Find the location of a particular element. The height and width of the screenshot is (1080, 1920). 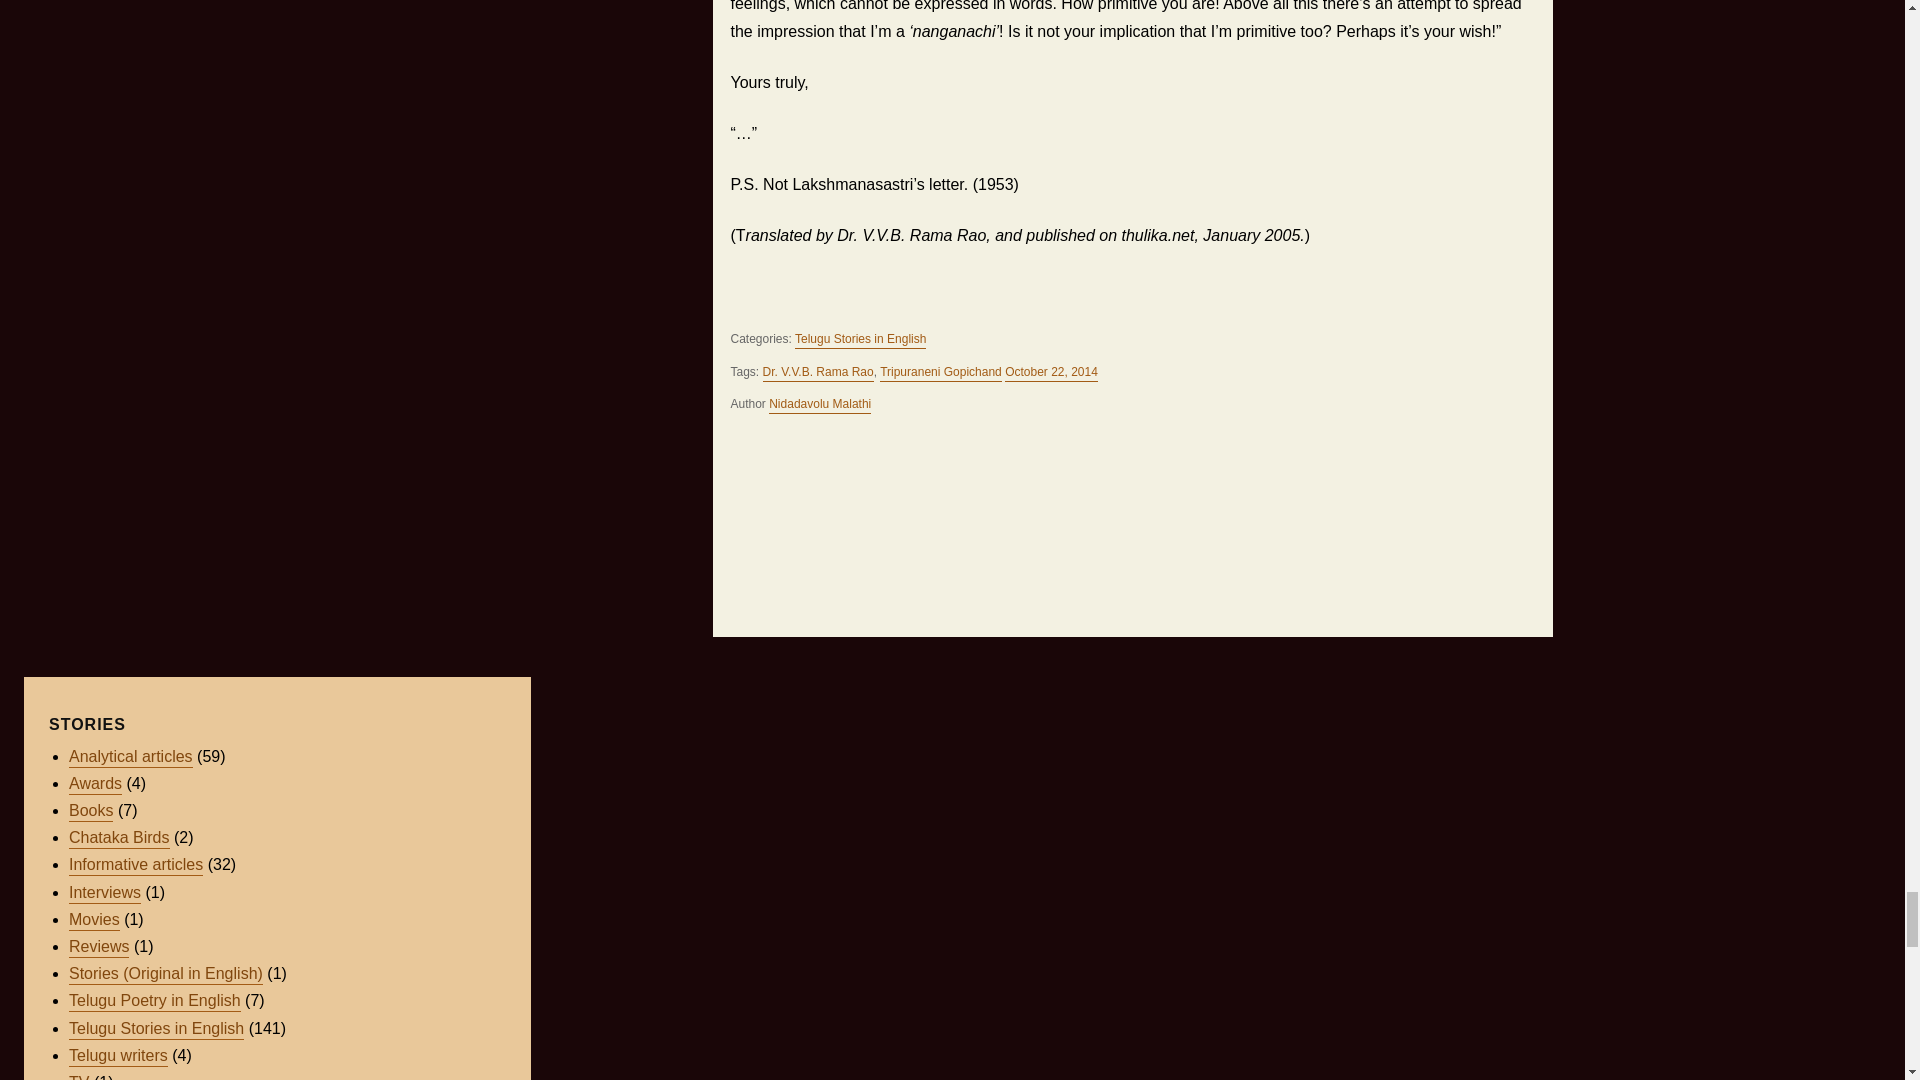

Dr. V.V.B. Rama Rao is located at coordinates (818, 374).